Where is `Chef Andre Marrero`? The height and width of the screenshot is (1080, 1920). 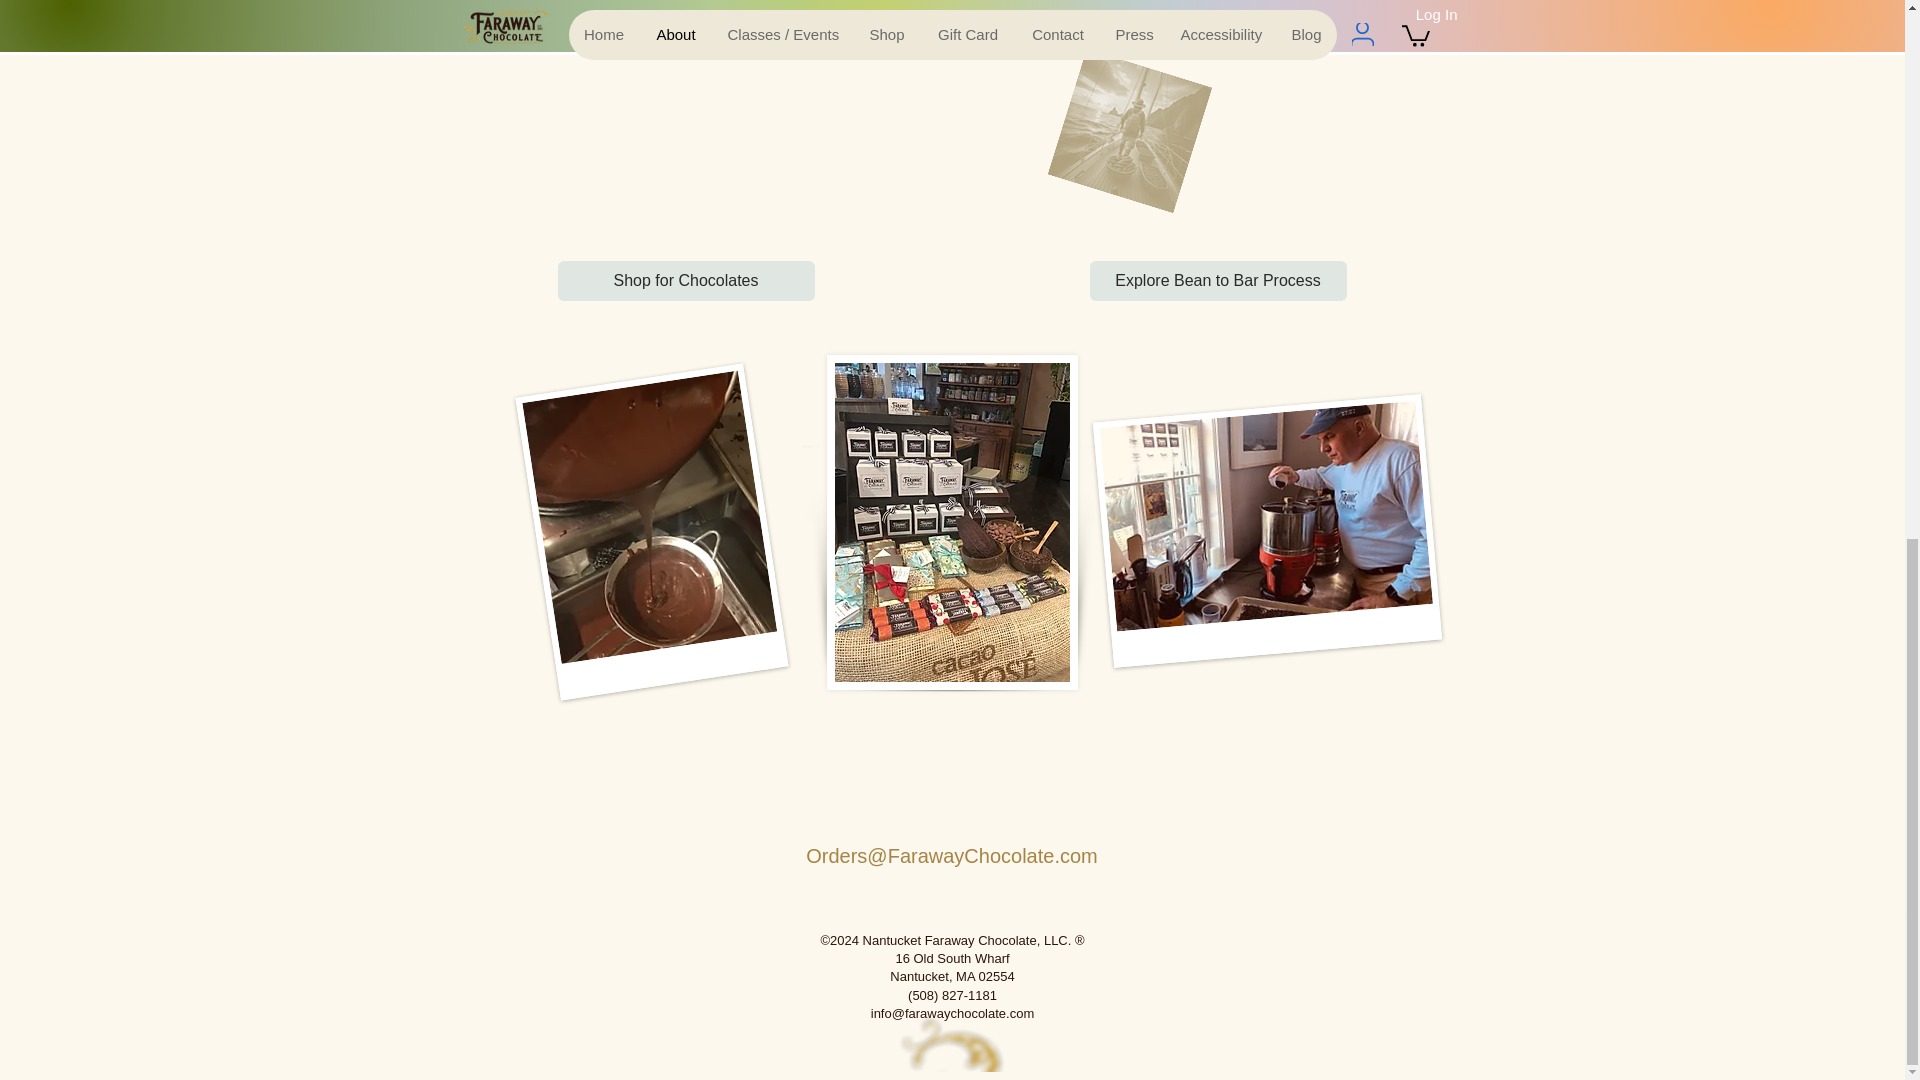
Chef Andre Marrero is located at coordinates (1256, 517).